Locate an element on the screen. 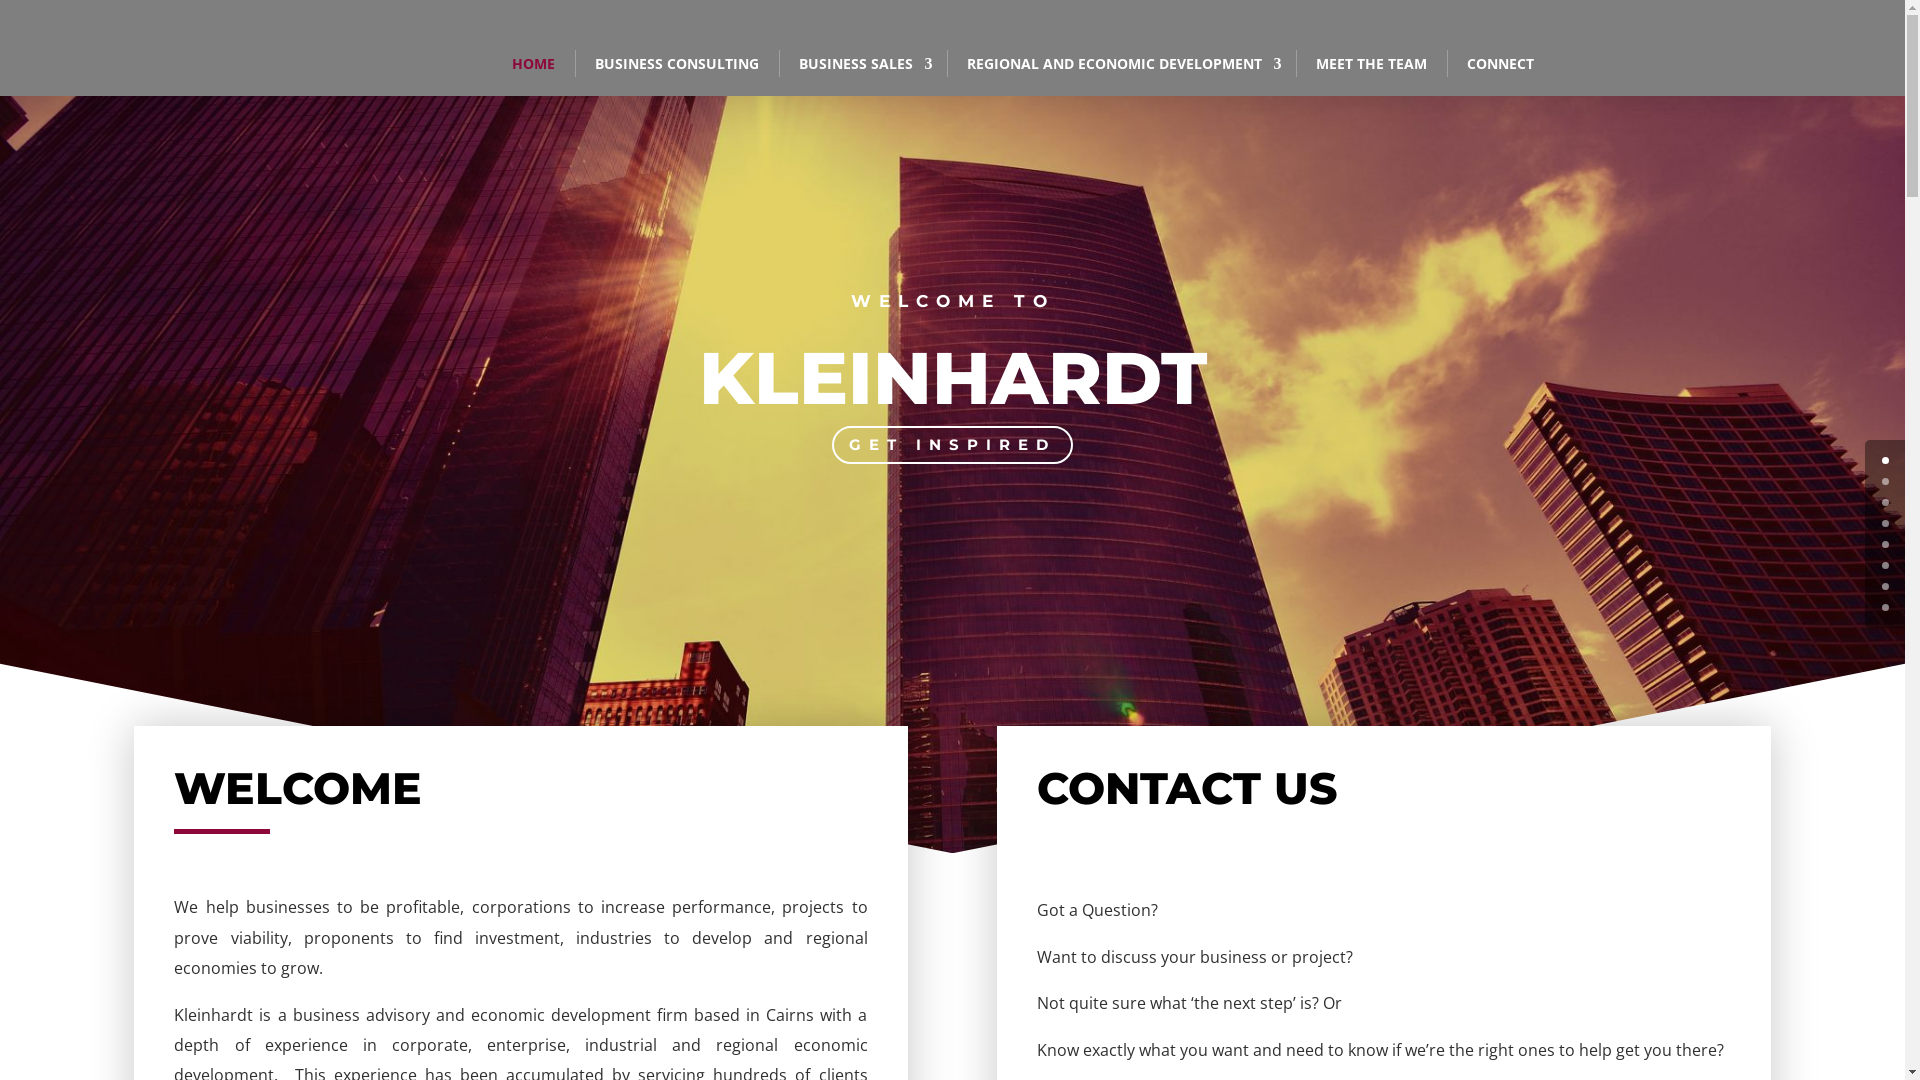  MEET THE TEAM is located at coordinates (1372, 64).